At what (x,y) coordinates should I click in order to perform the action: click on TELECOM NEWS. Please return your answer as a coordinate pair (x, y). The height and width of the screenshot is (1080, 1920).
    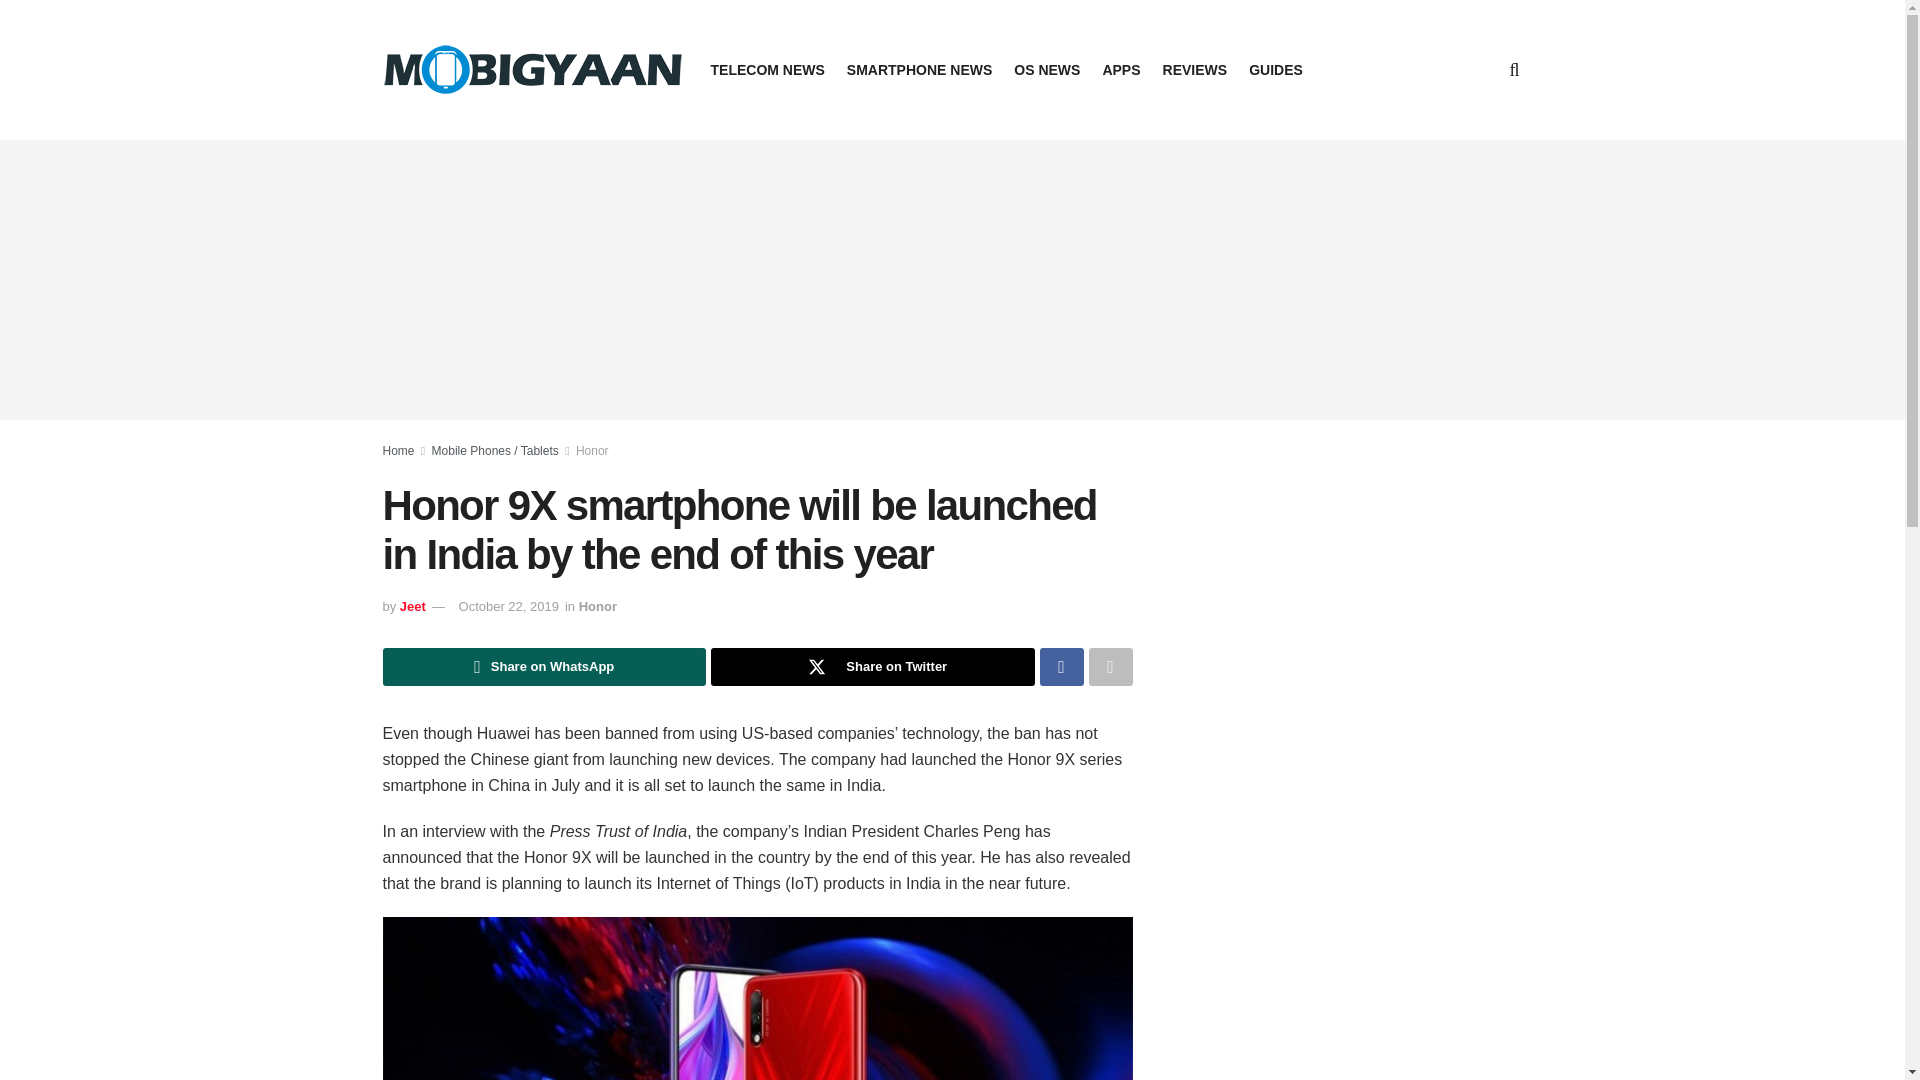
    Looking at the image, I should click on (766, 70).